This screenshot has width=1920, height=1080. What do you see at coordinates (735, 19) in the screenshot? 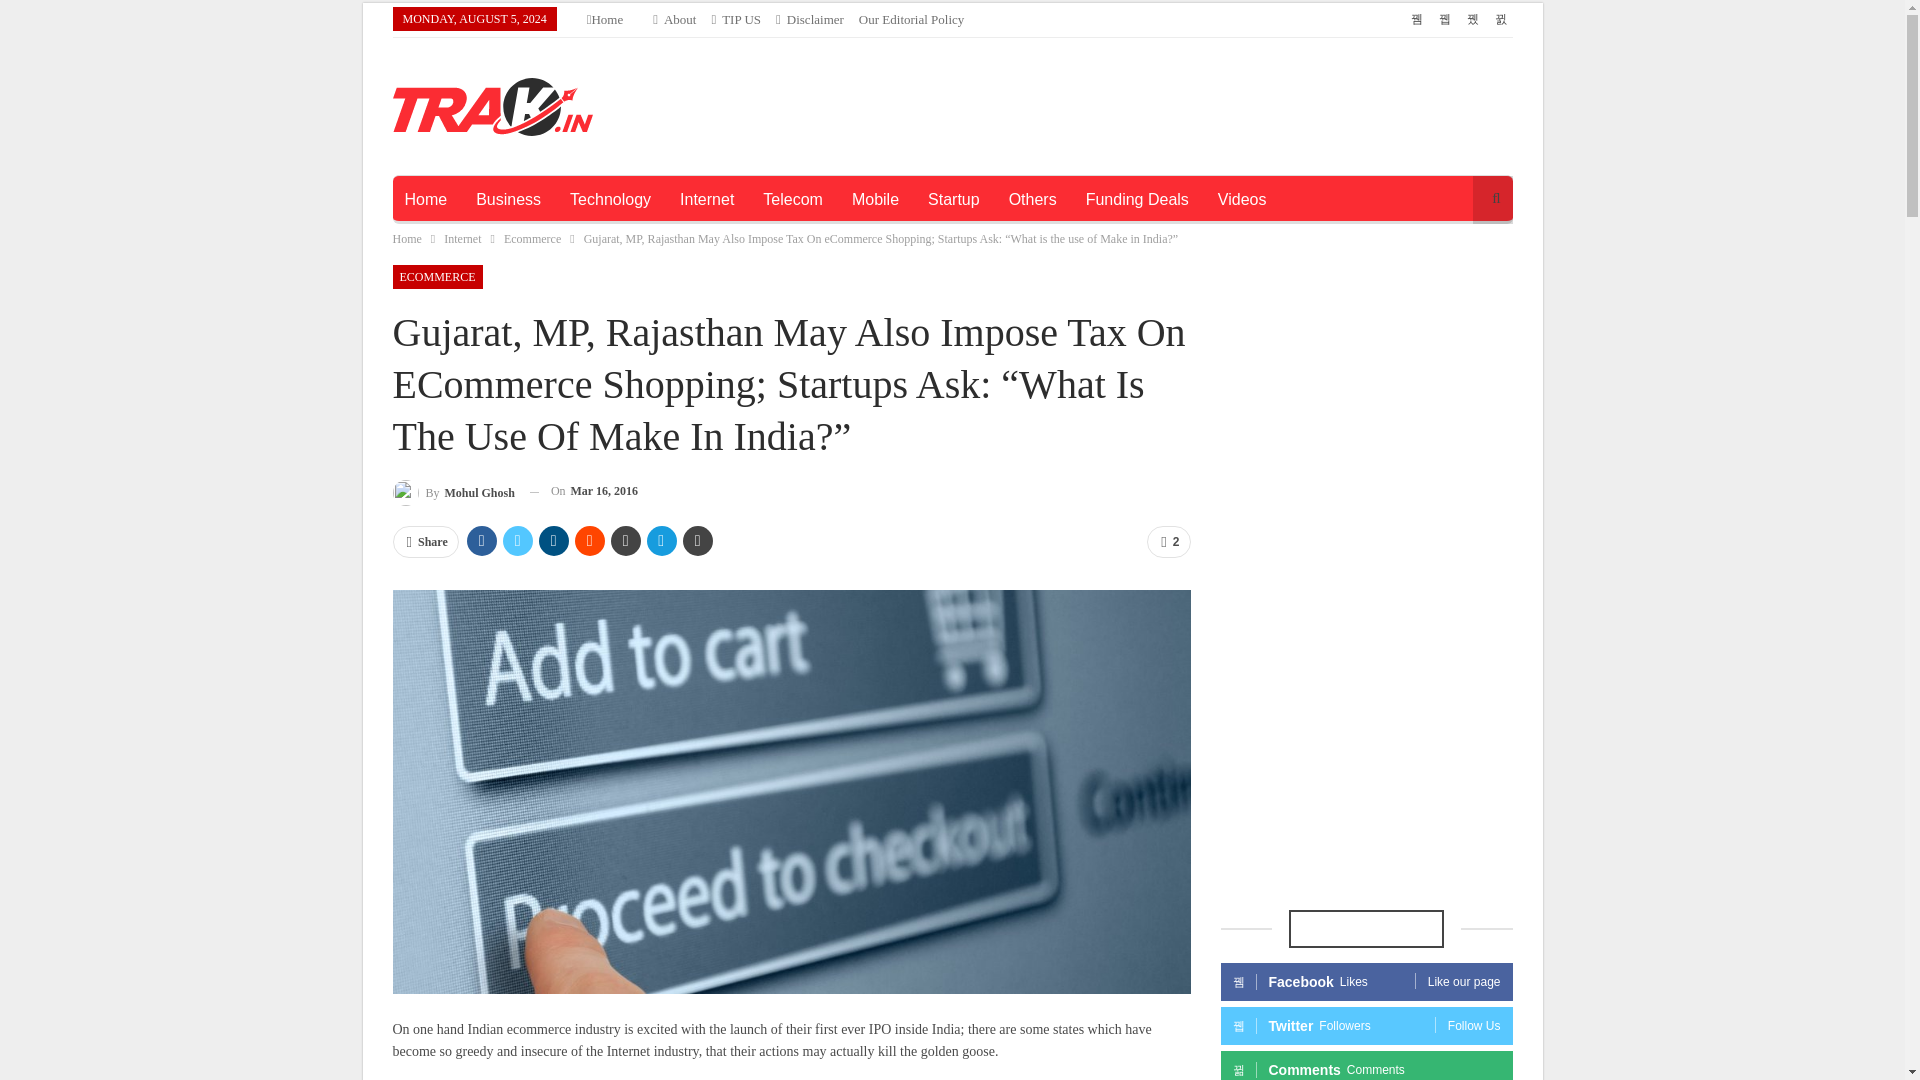
I see `Get in Touch` at bounding box center [735, 19].